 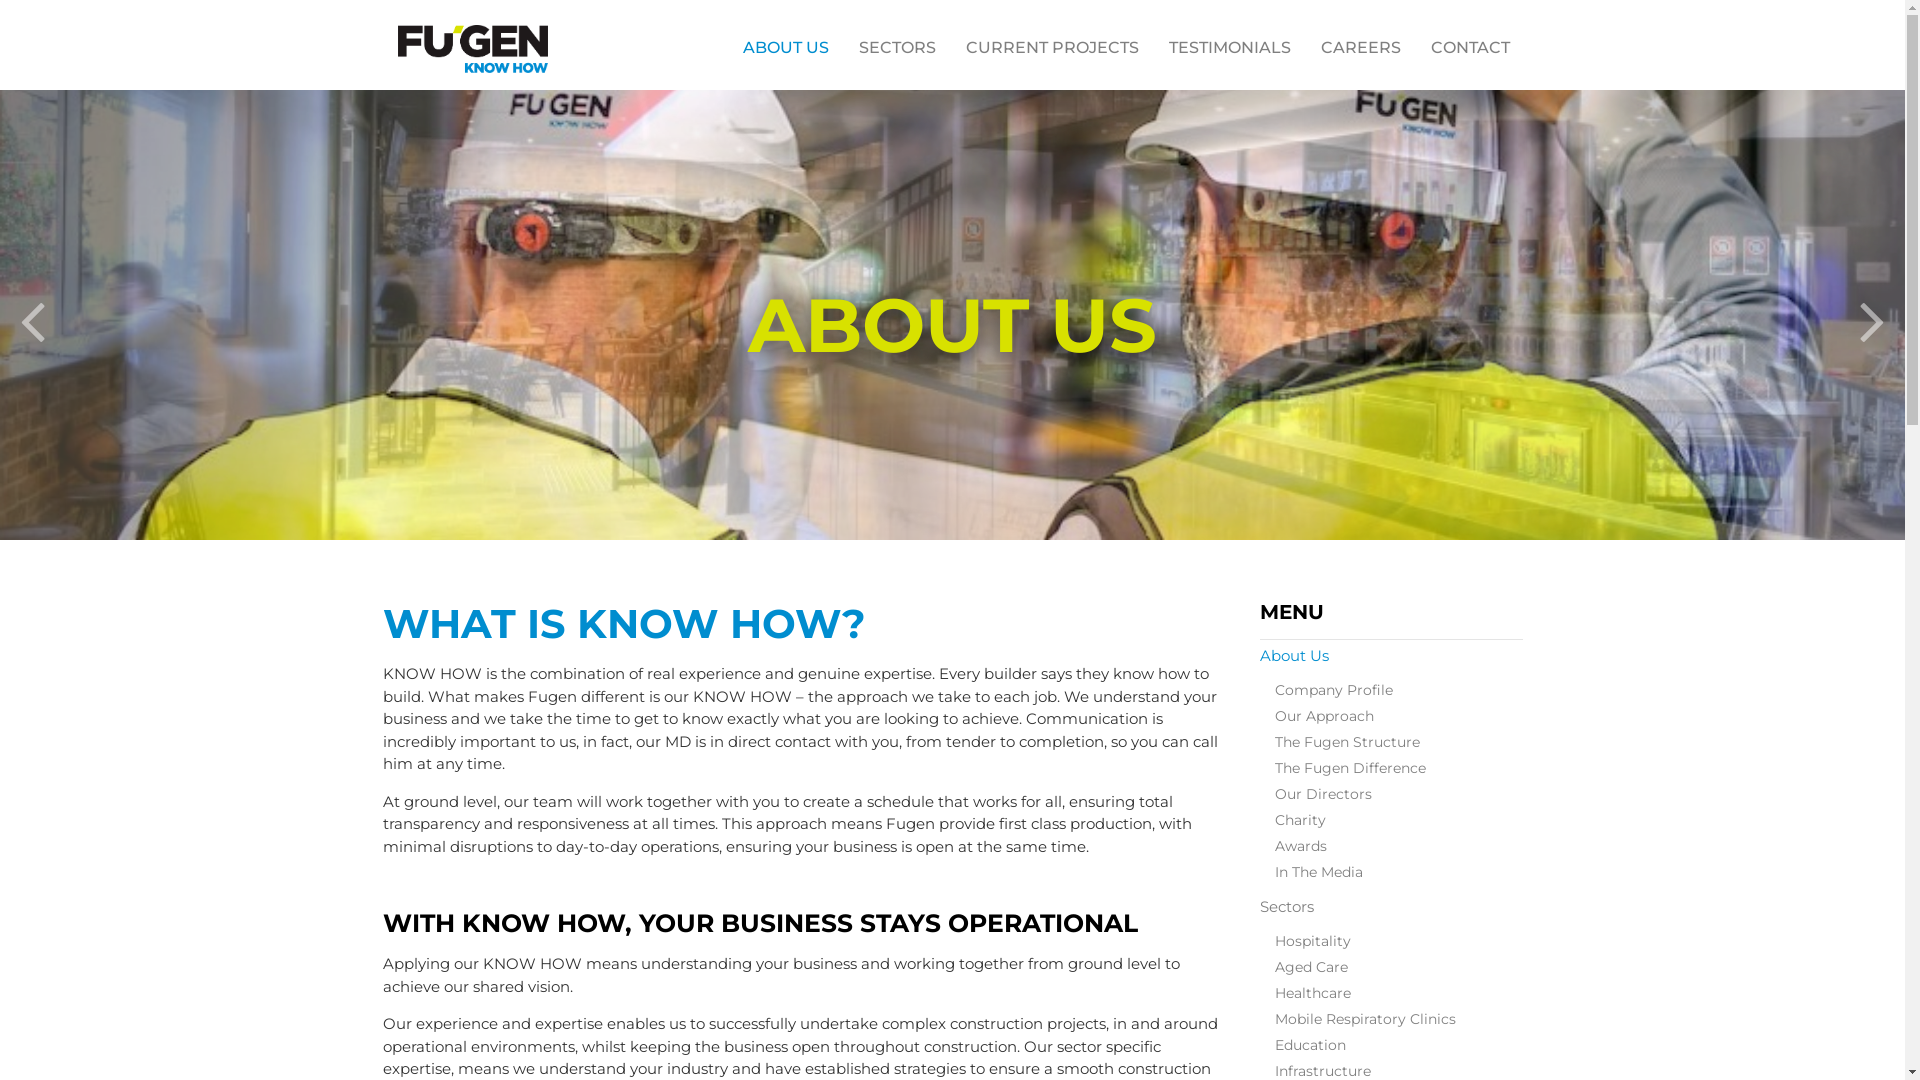 What do you see at coordinates (1230, 48) in the screenshot?
I see `TESTIMONIALS` at bounding box center [1230, 48].